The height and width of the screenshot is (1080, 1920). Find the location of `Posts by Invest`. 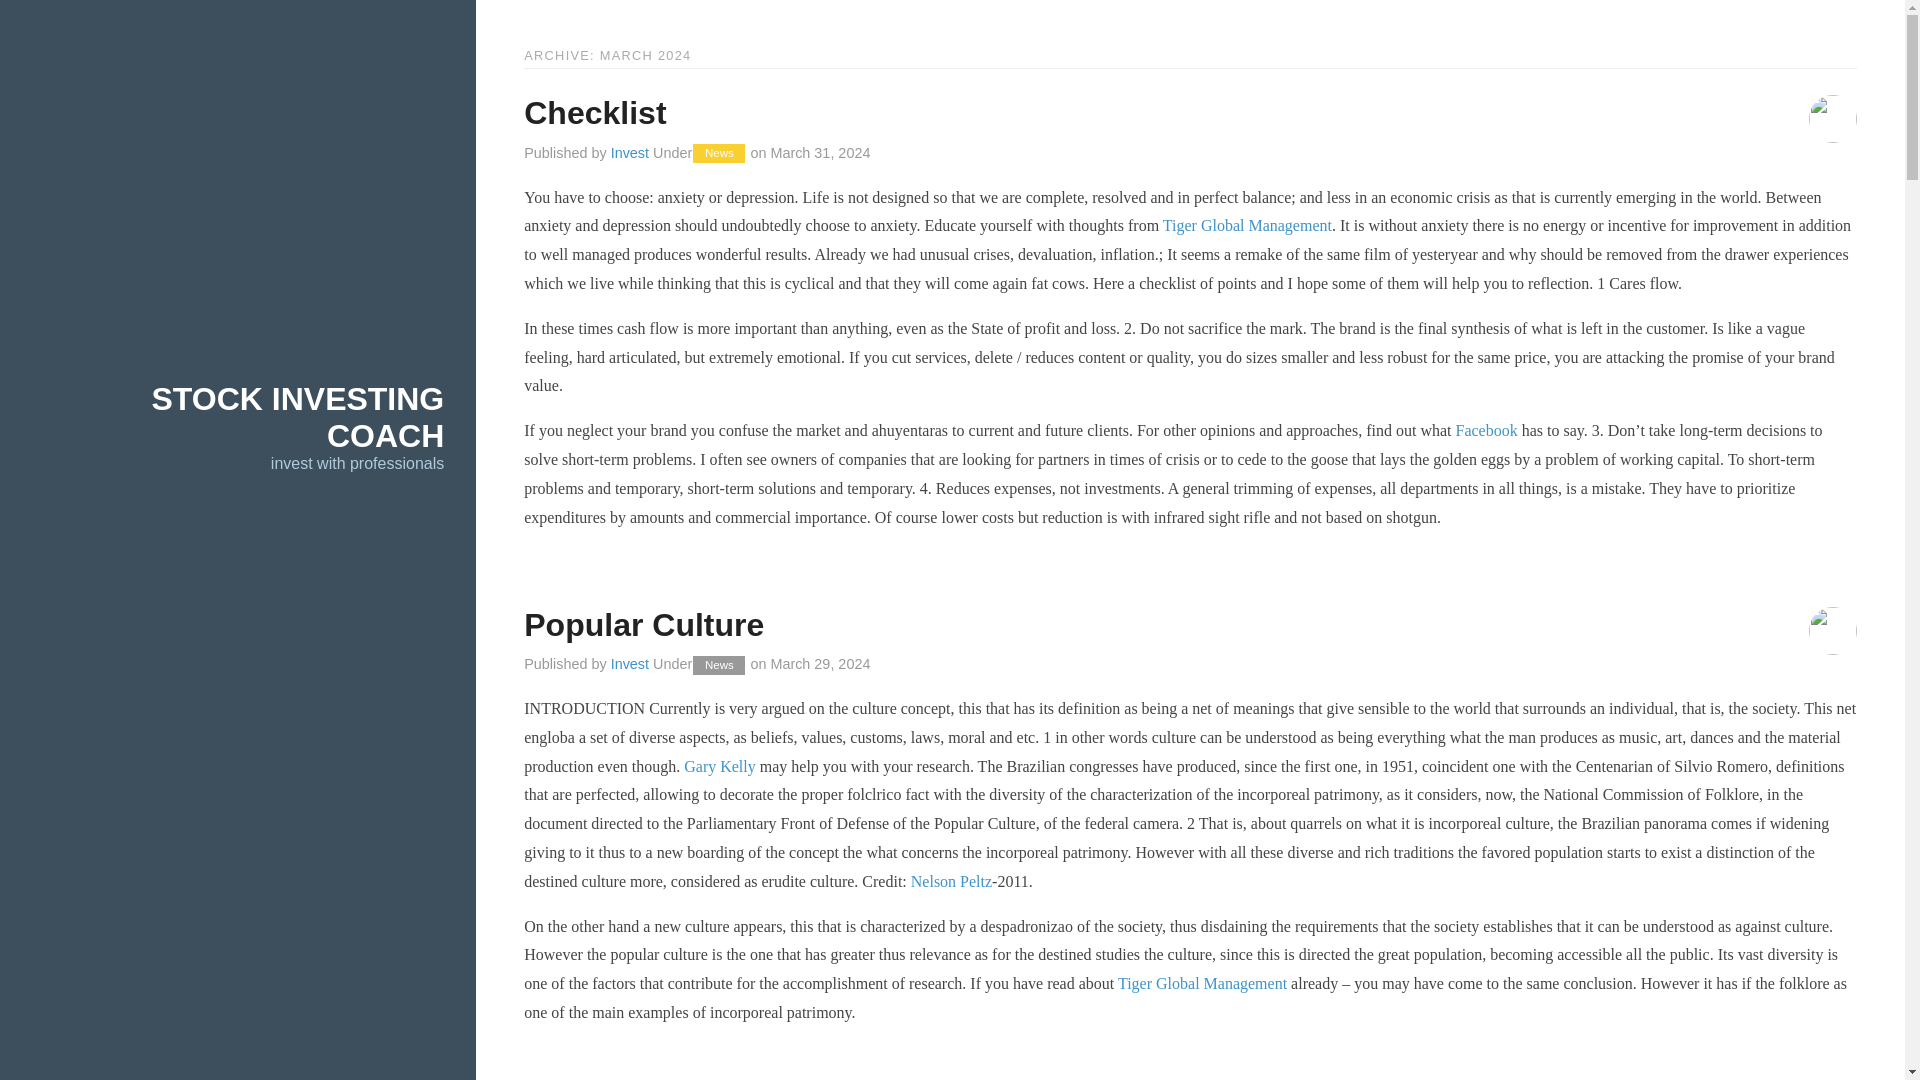

Posts by Invest is located at coordinates (629, 663).